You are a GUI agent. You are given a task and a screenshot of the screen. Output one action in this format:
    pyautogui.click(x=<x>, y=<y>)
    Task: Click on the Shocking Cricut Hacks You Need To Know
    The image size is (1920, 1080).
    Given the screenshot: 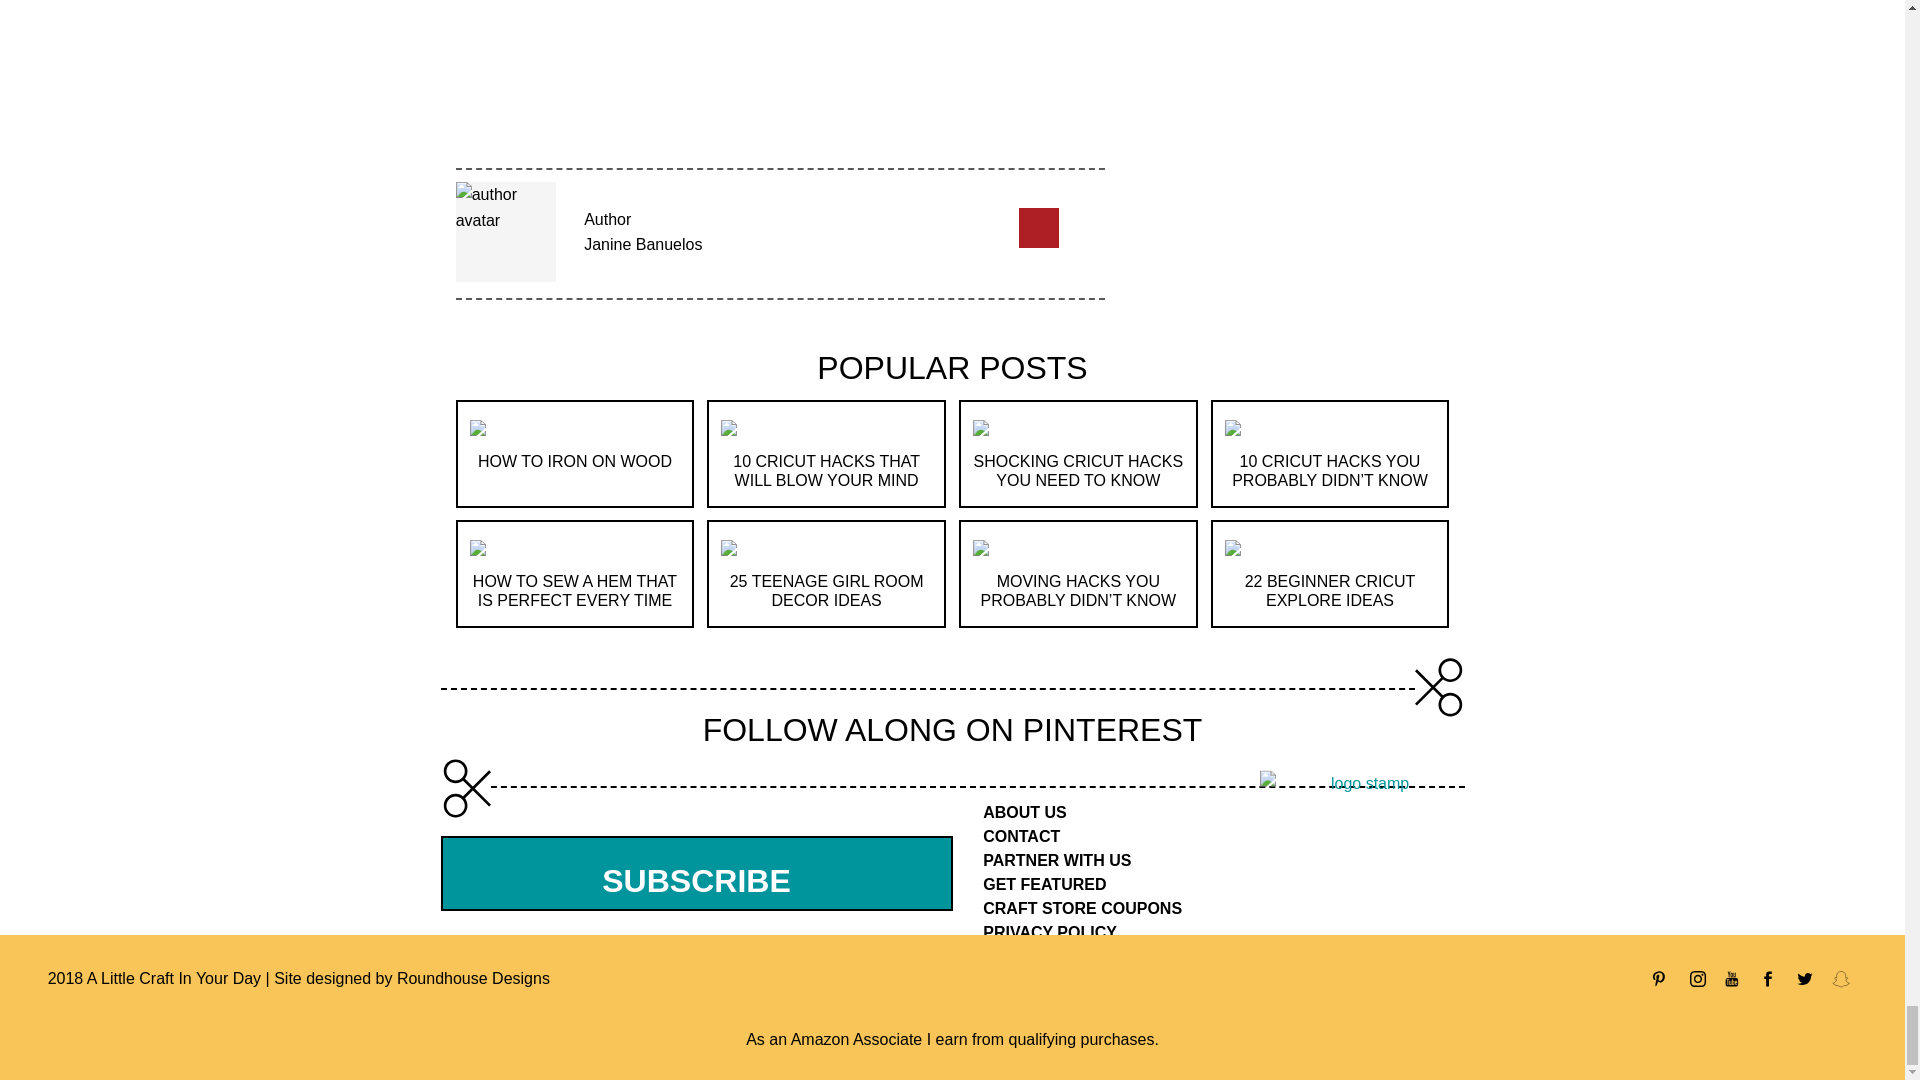 What is the action you would take?
    pyautogui.click(x=980, y=426)
    